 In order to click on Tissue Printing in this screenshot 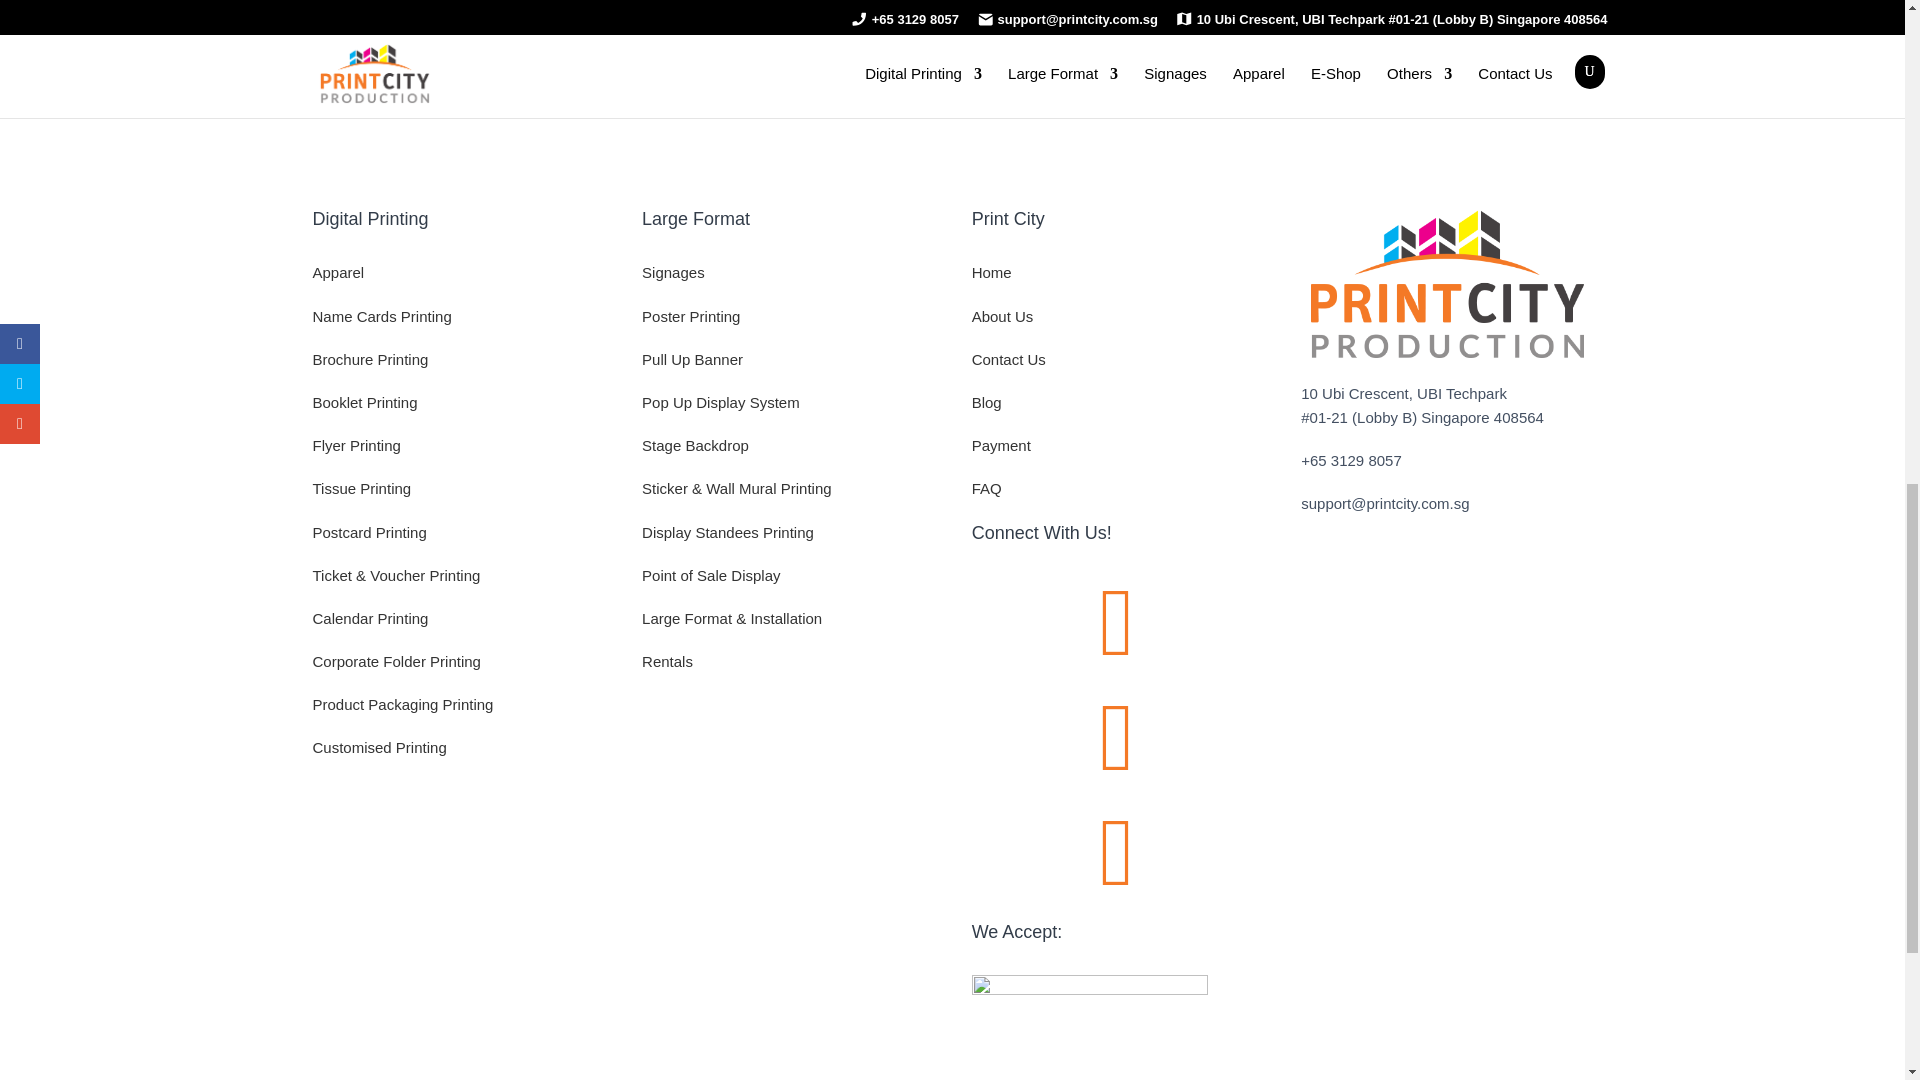, I will do `click(360, 488)`.